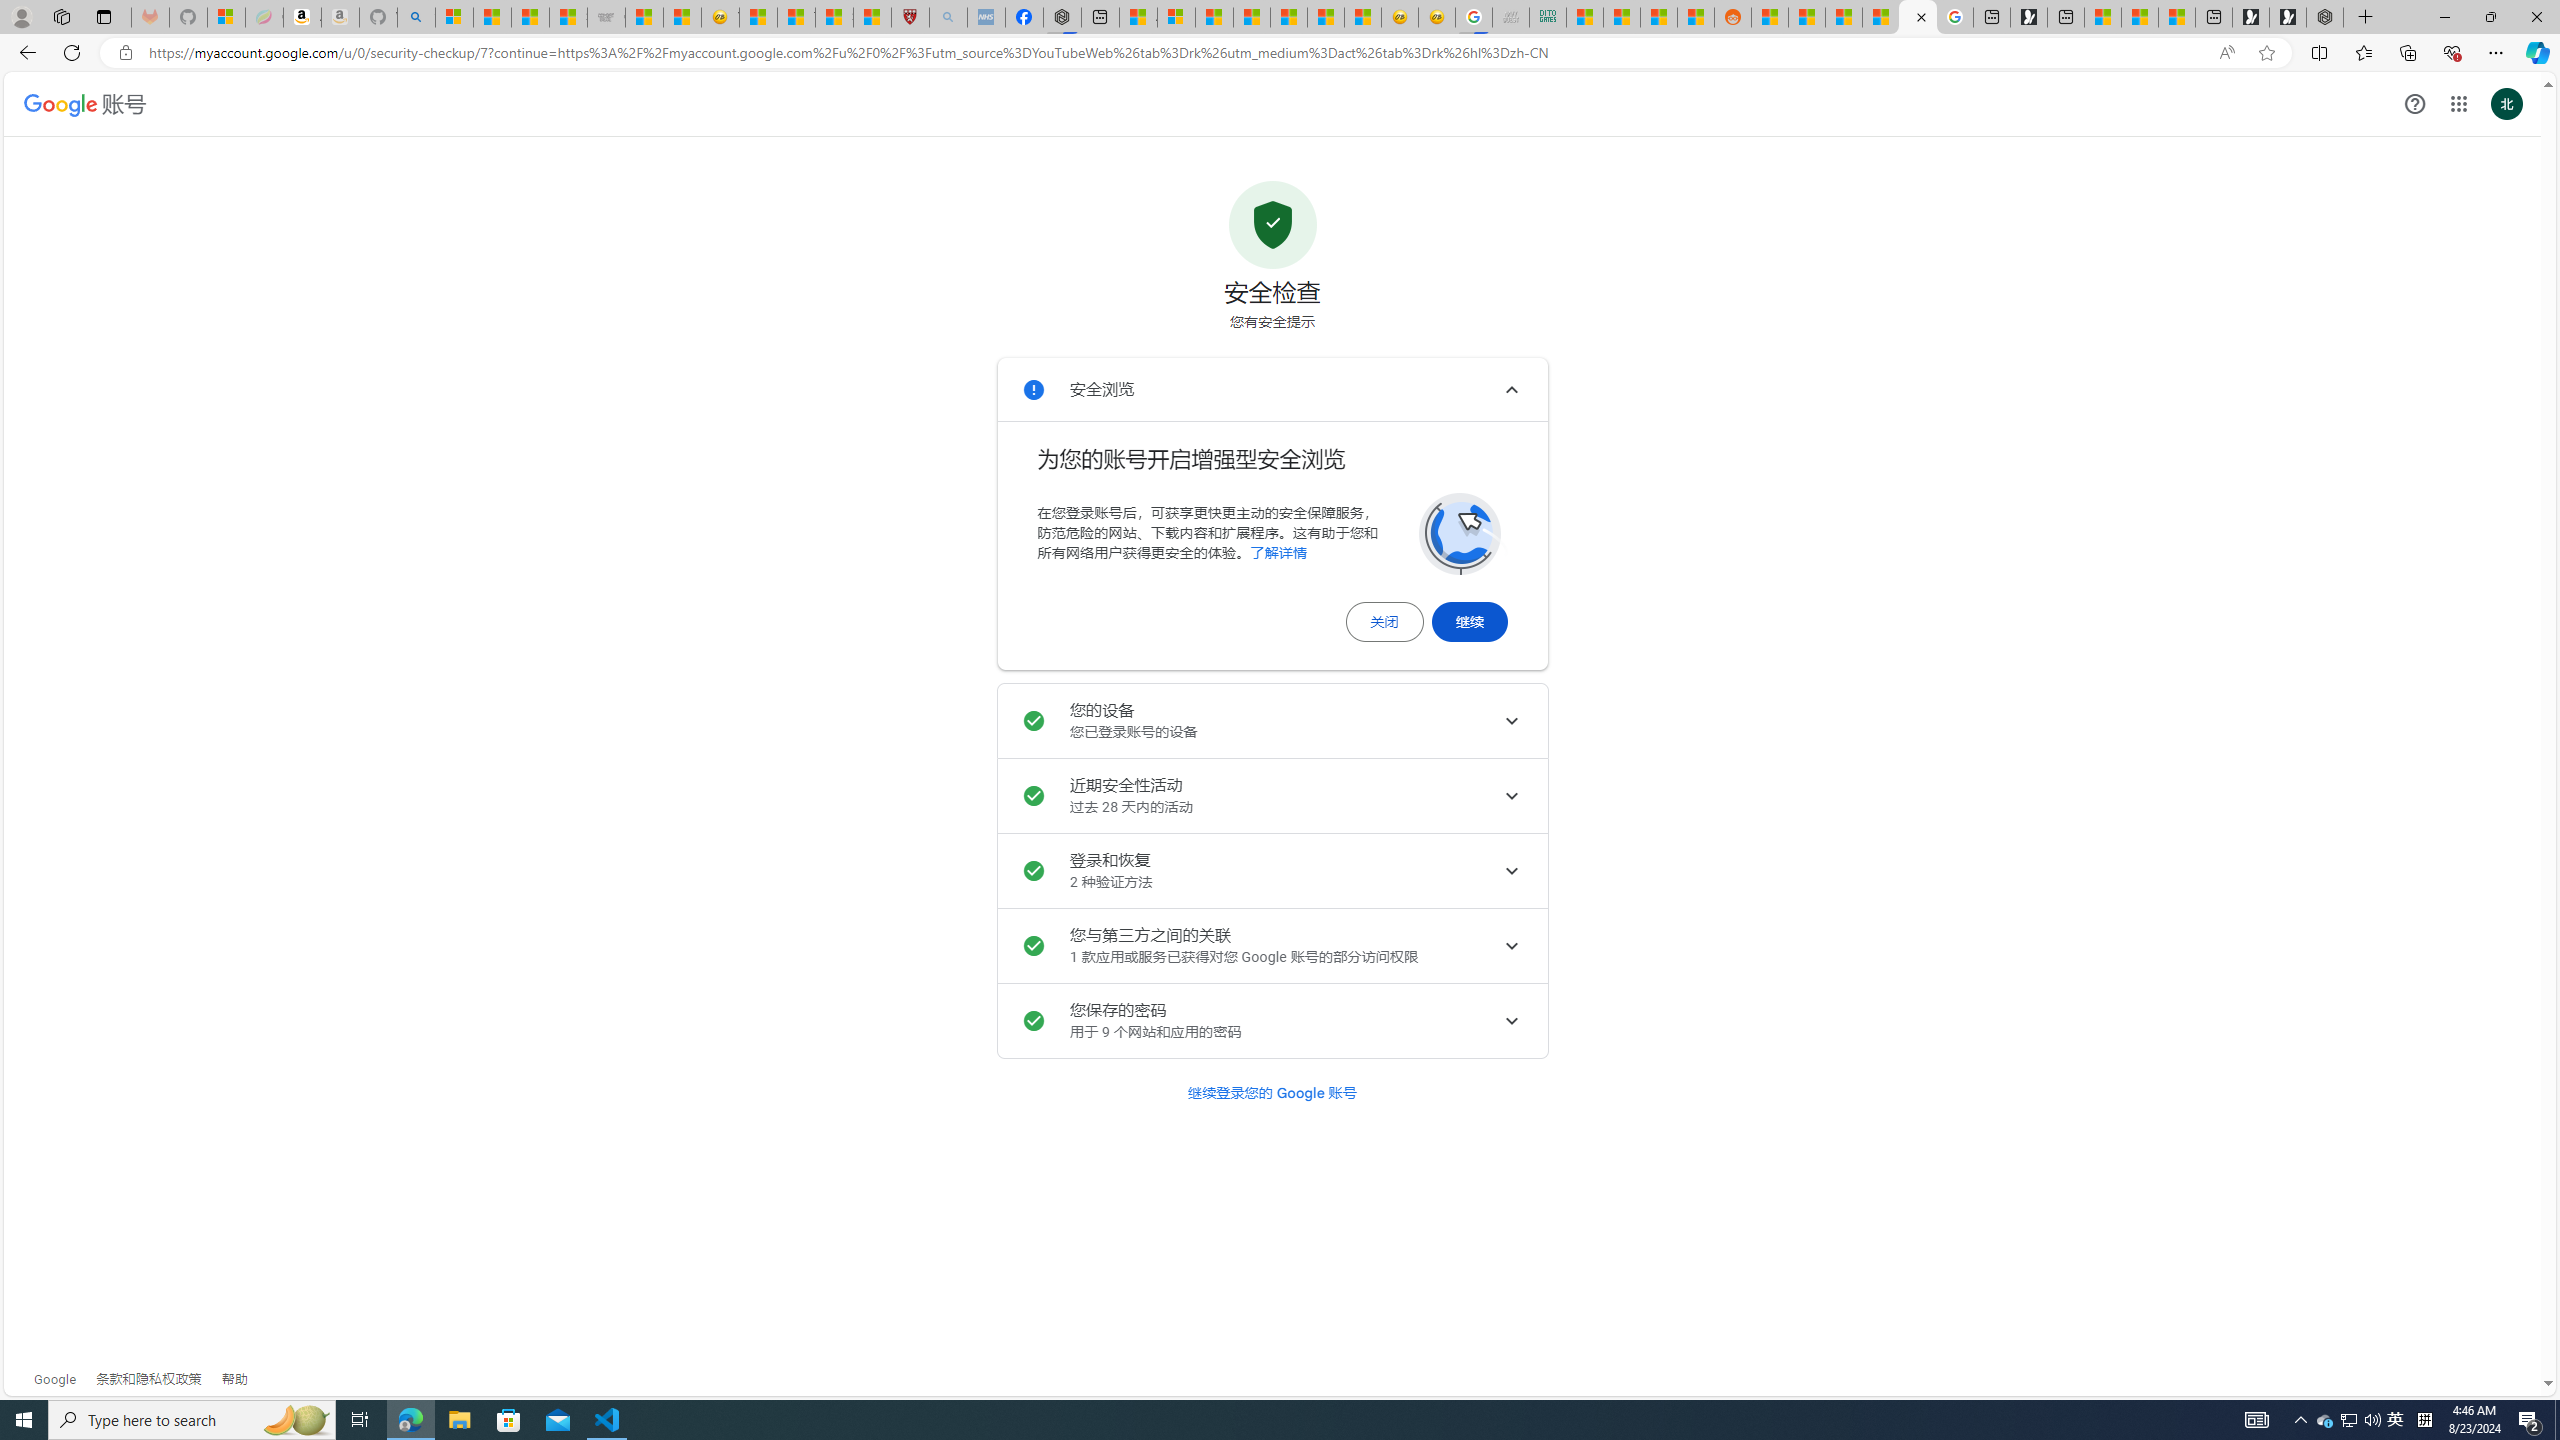 Image resolution: width=2560 pixels, height=1440 pixels. I want to click on Science - MSN, so click(834, 17).